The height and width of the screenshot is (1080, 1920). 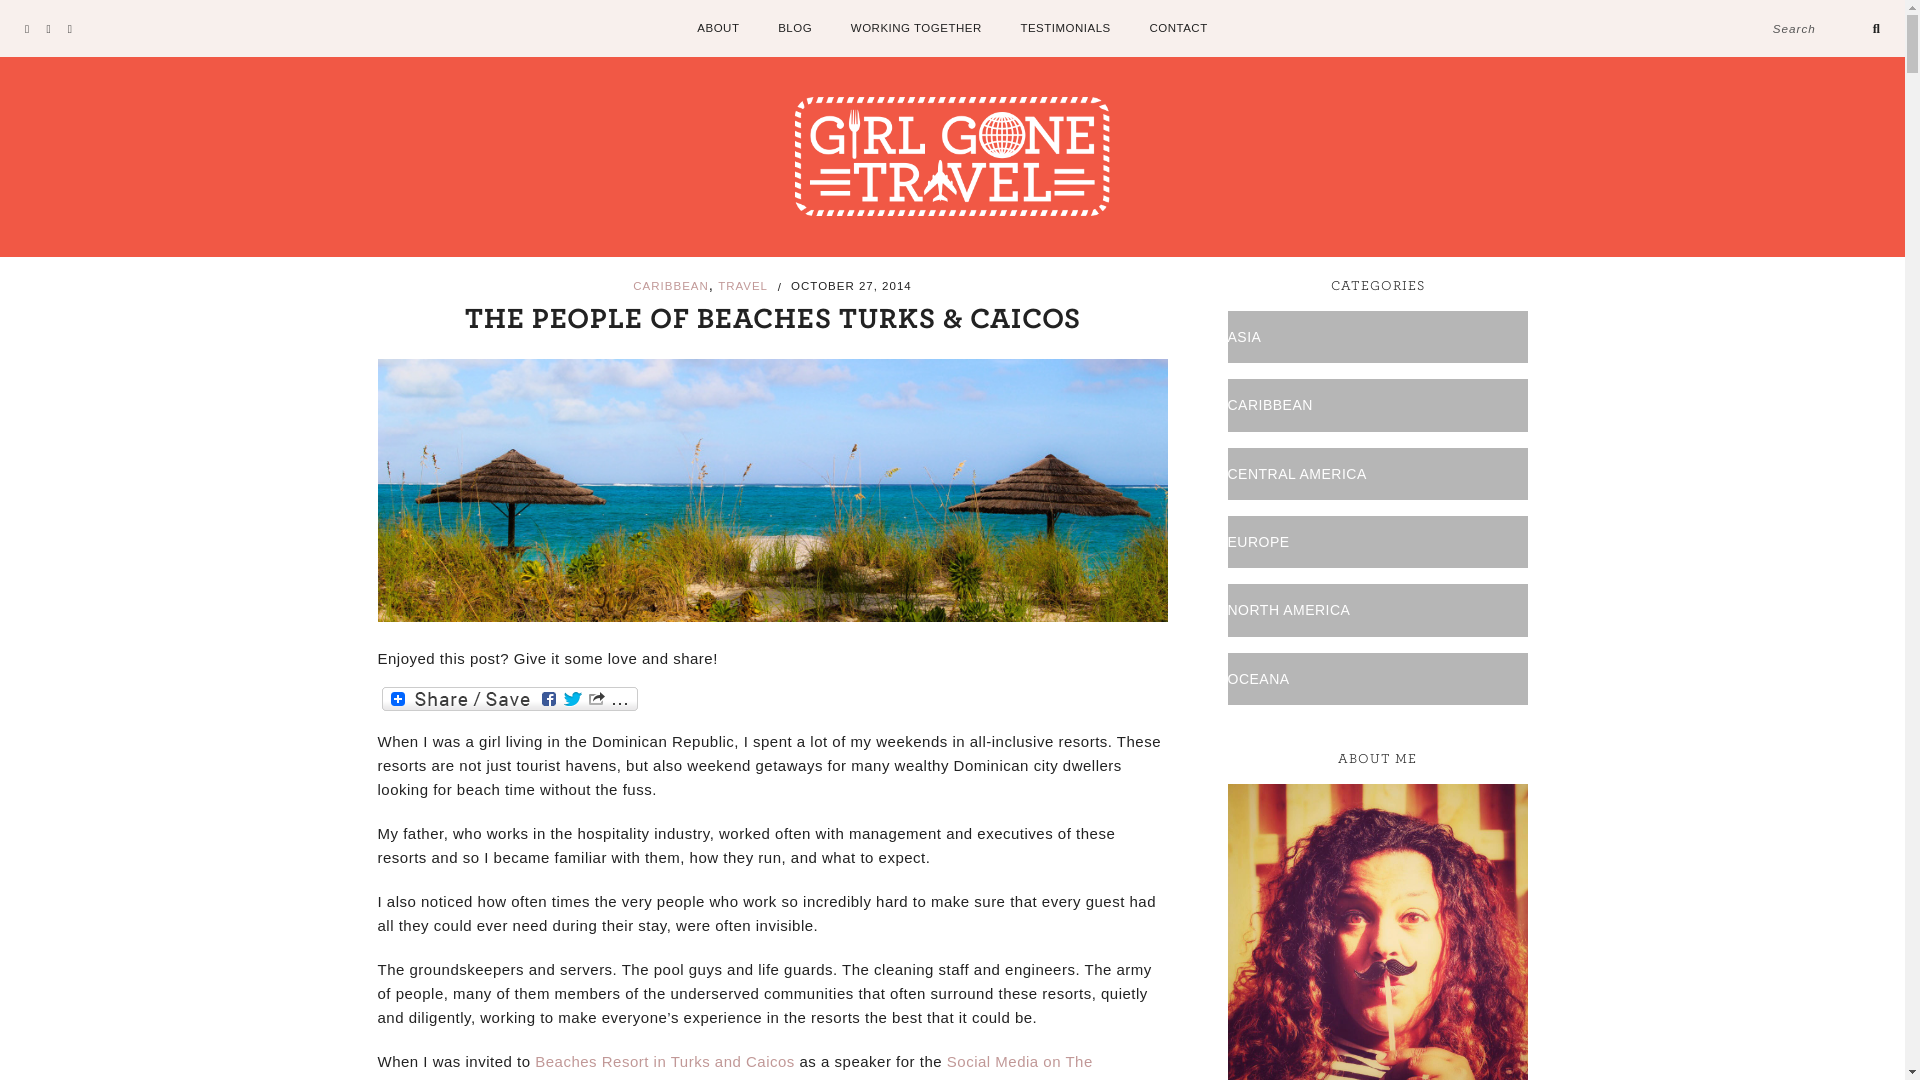 What do you see at coordinates (670, 285) in the screenshot?
I see `CARIBBEAN` at bounding box center [670, 285].